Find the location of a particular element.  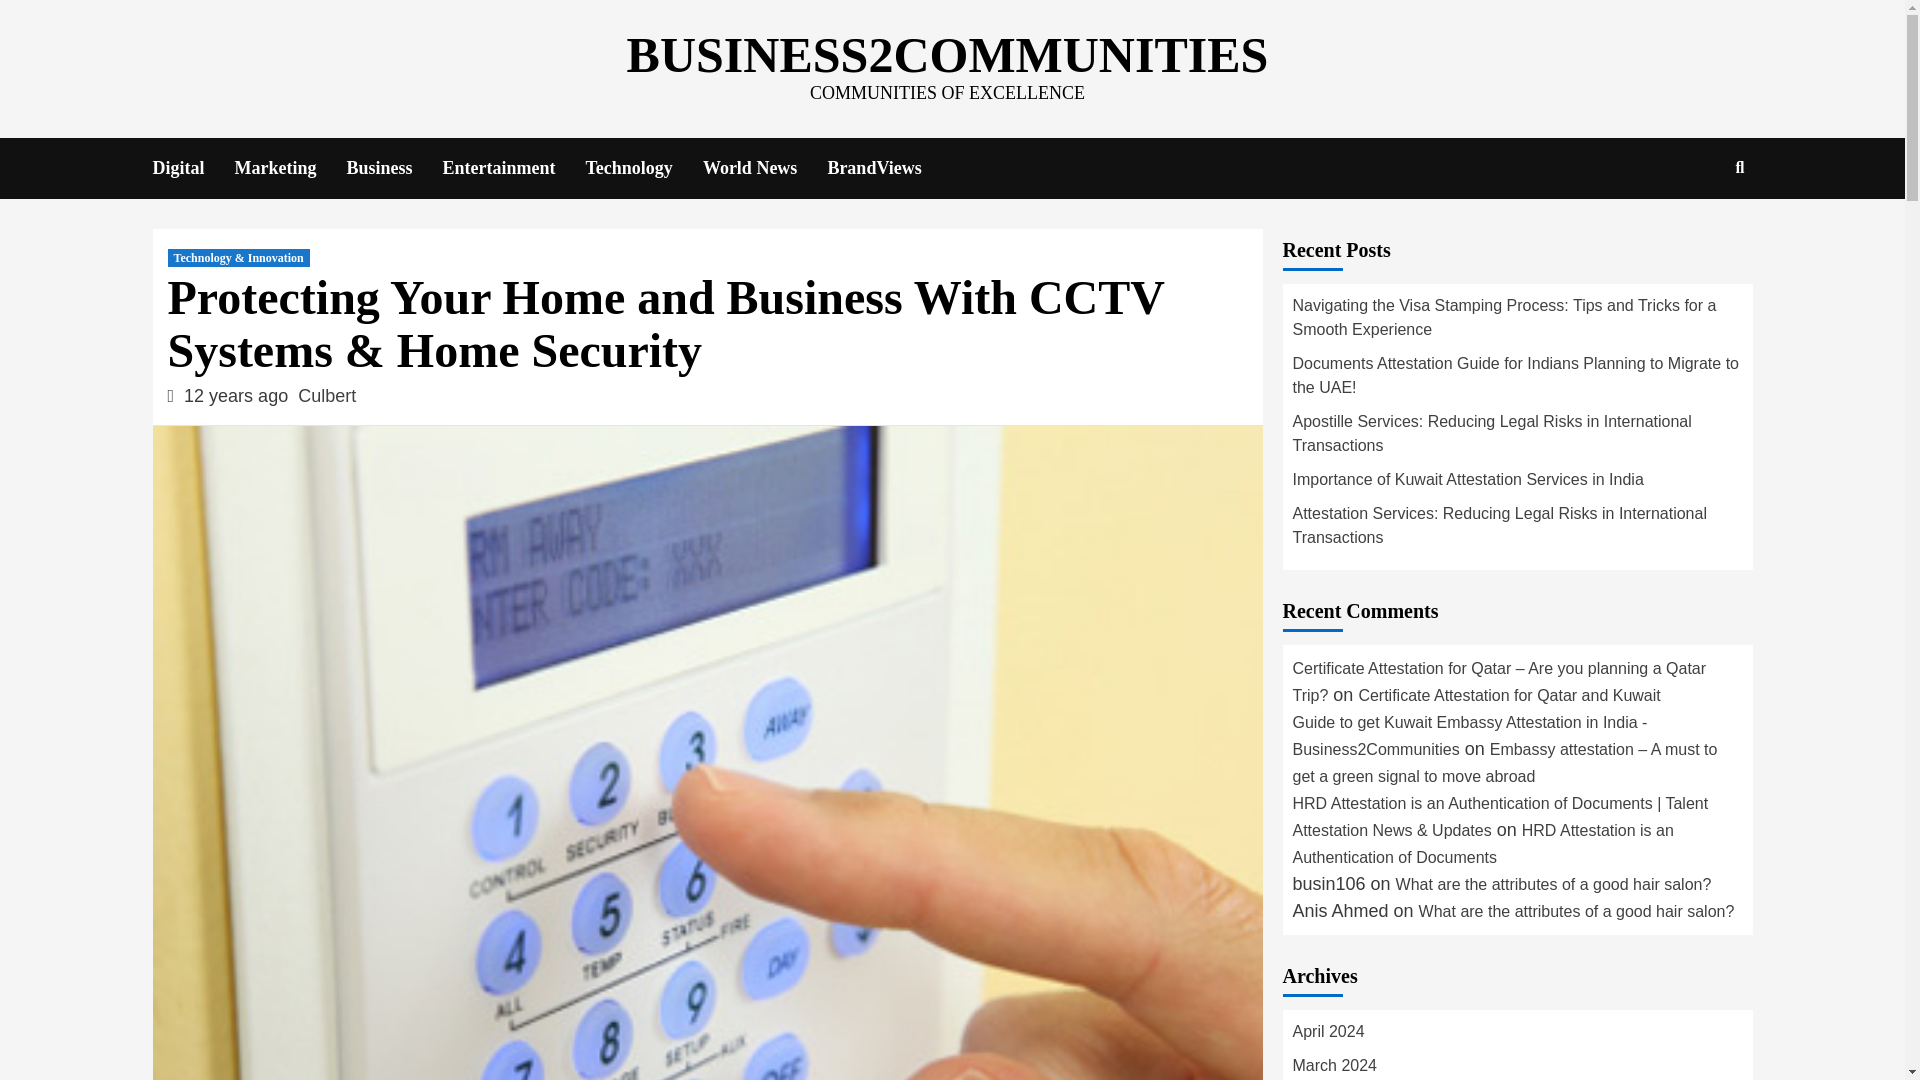

World News is located at coordinates (764, 168).